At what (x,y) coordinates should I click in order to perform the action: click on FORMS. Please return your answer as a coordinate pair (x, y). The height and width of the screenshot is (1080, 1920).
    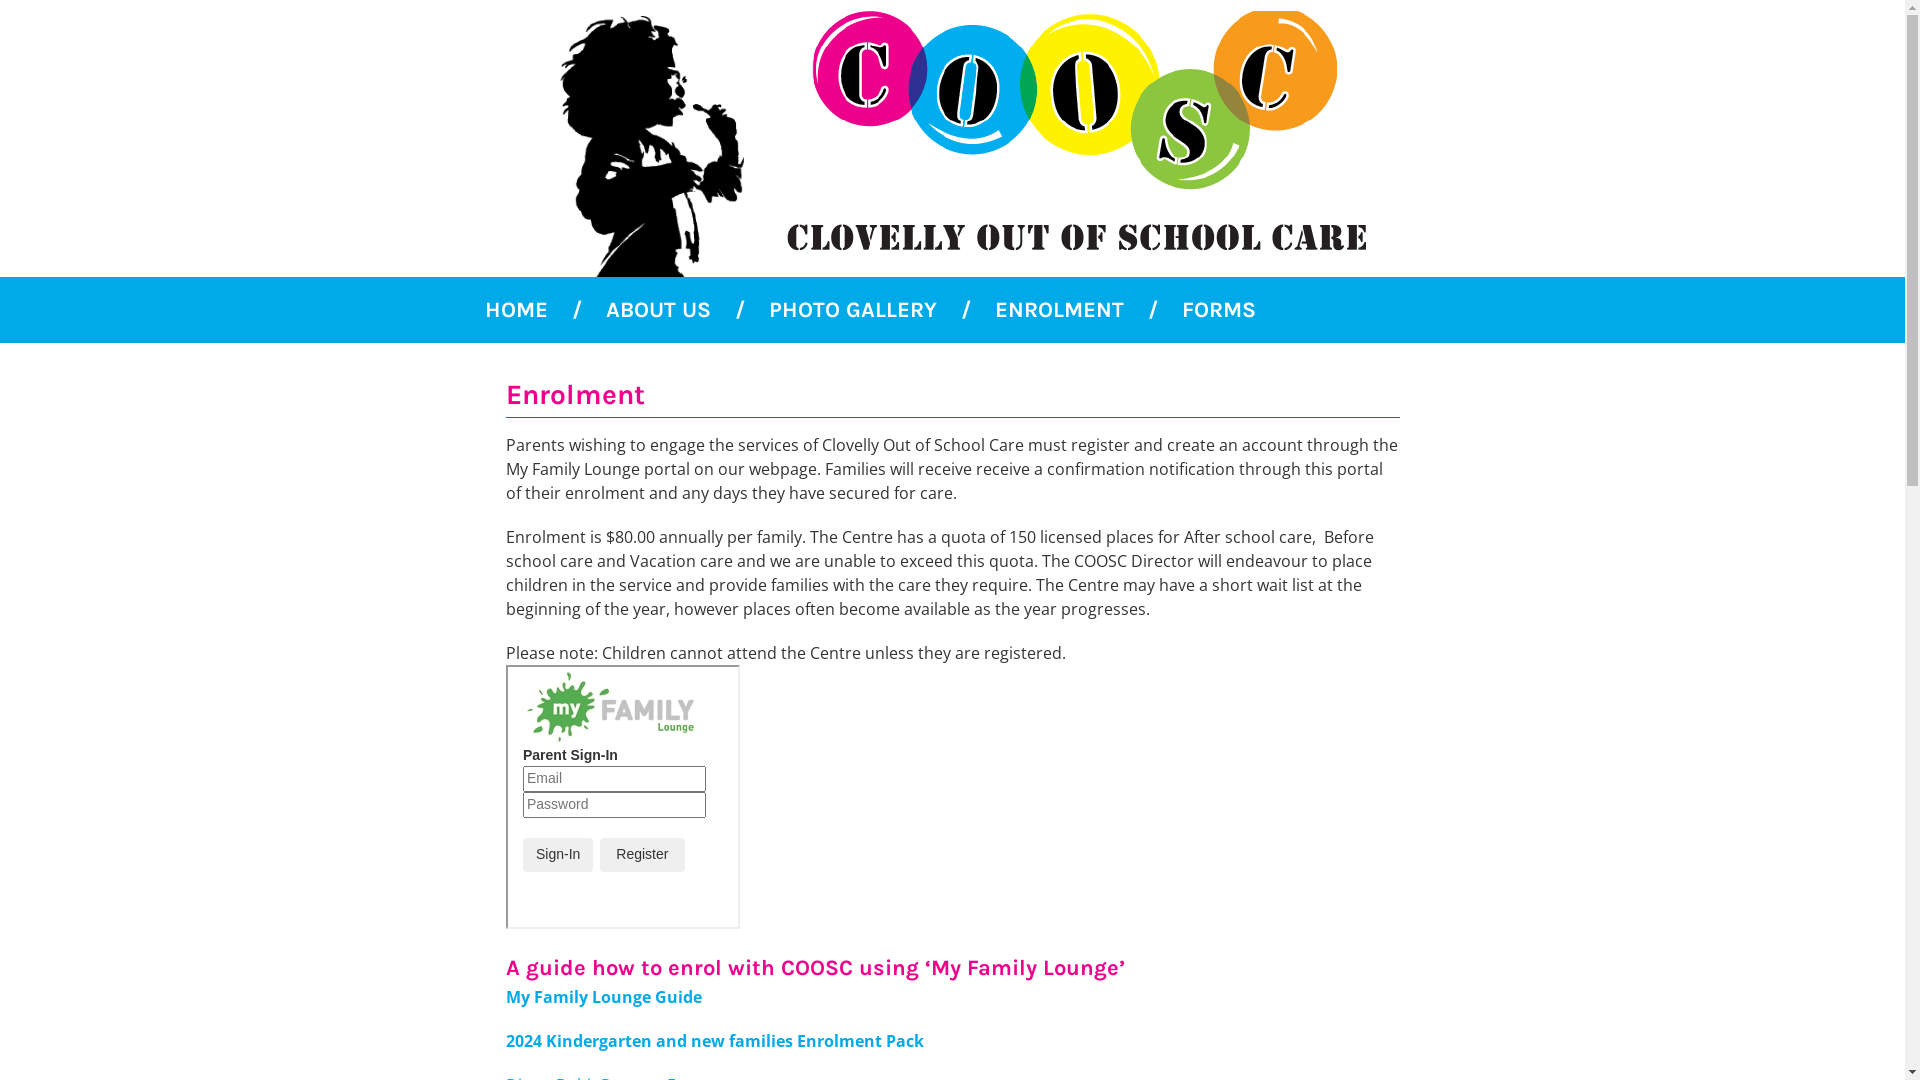
    Looking at the image, I should click on (1202, 310).